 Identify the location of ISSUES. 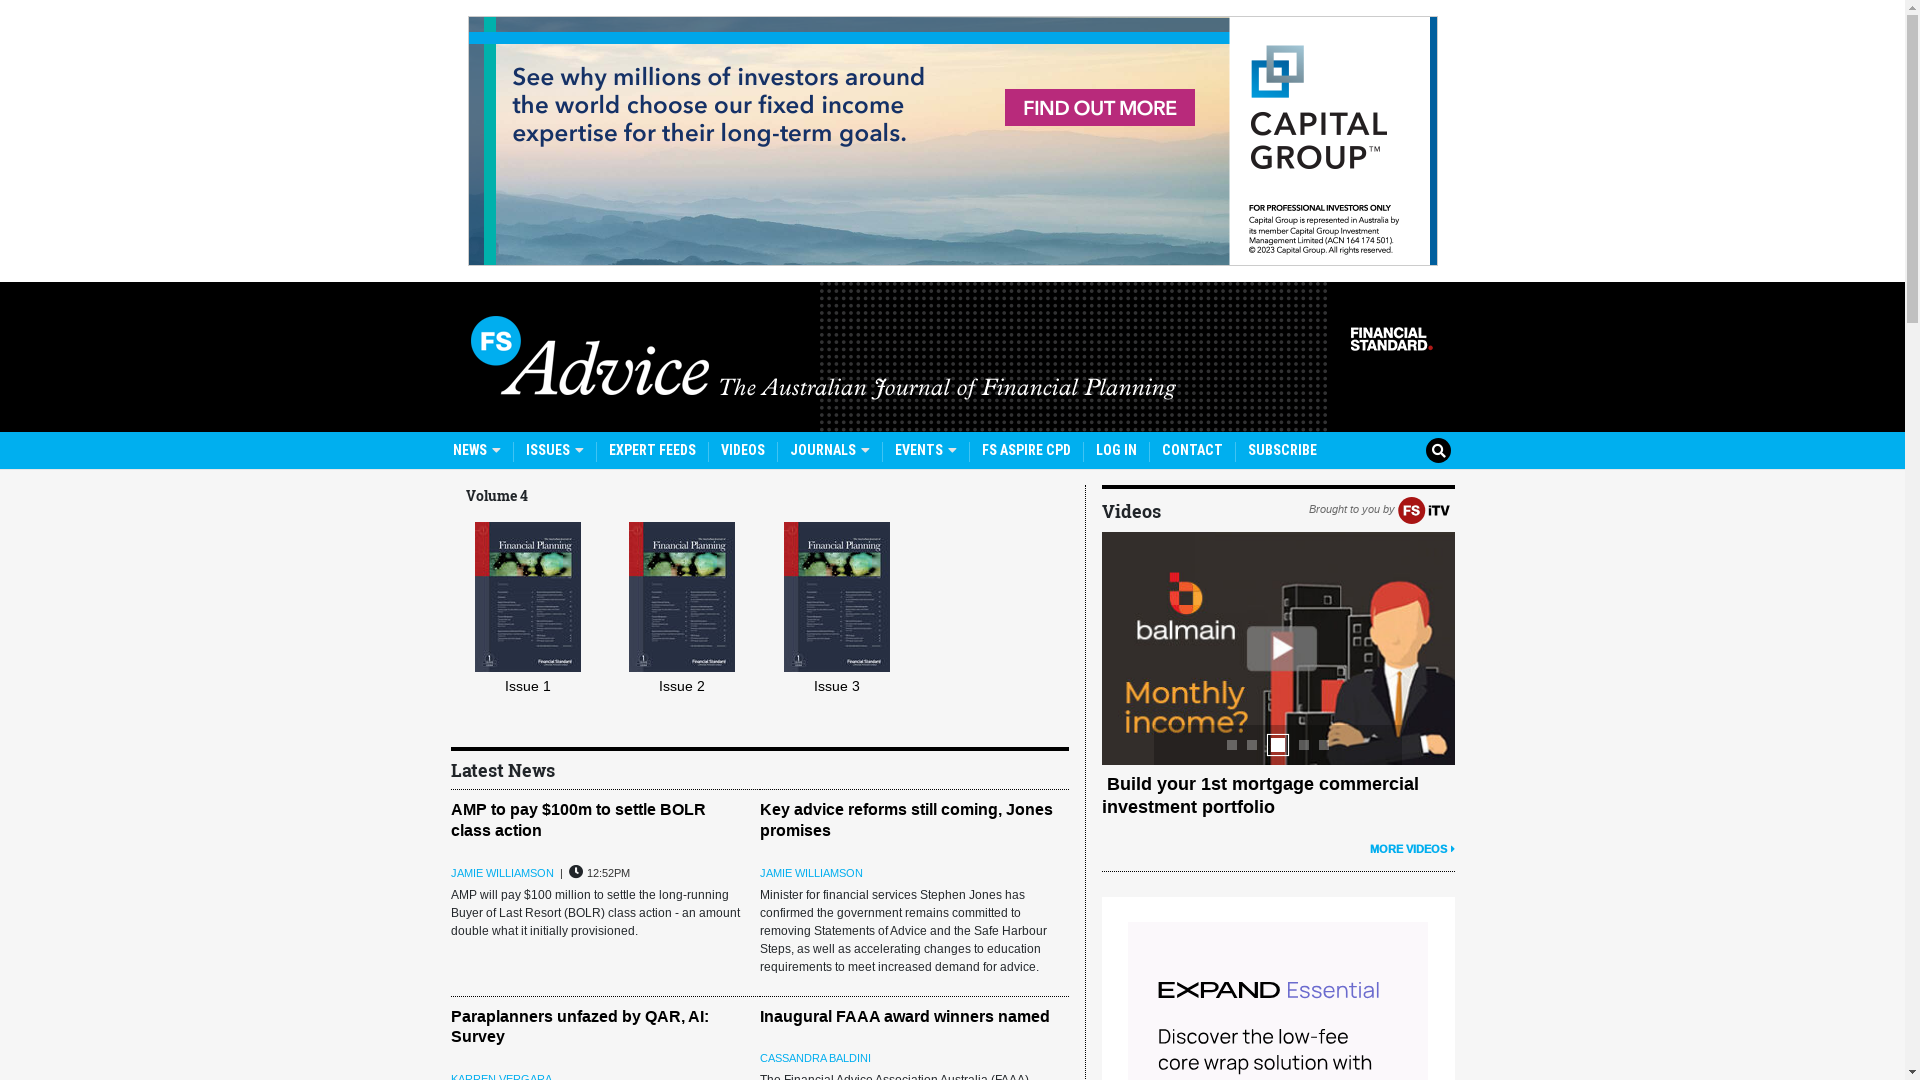
(555, 450).